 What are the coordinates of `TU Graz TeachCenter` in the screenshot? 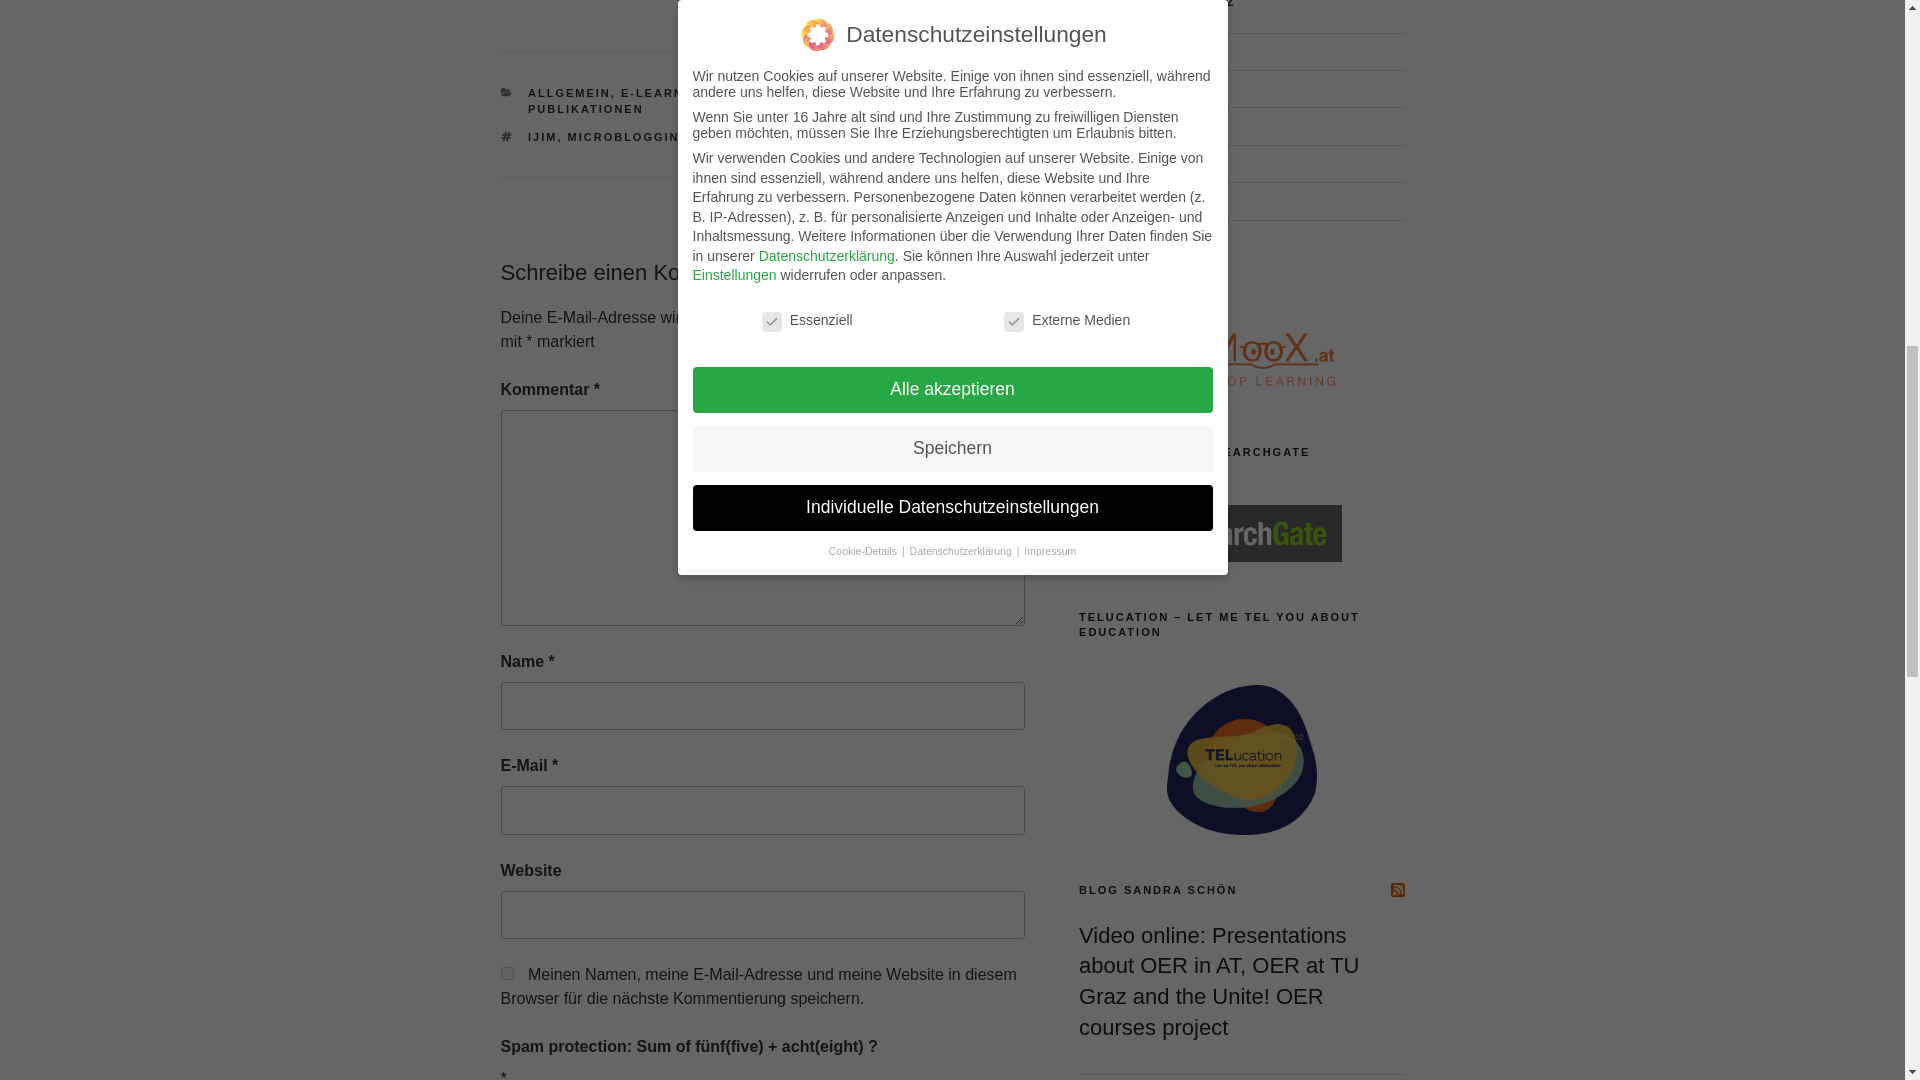 It's located at (1147, 163).